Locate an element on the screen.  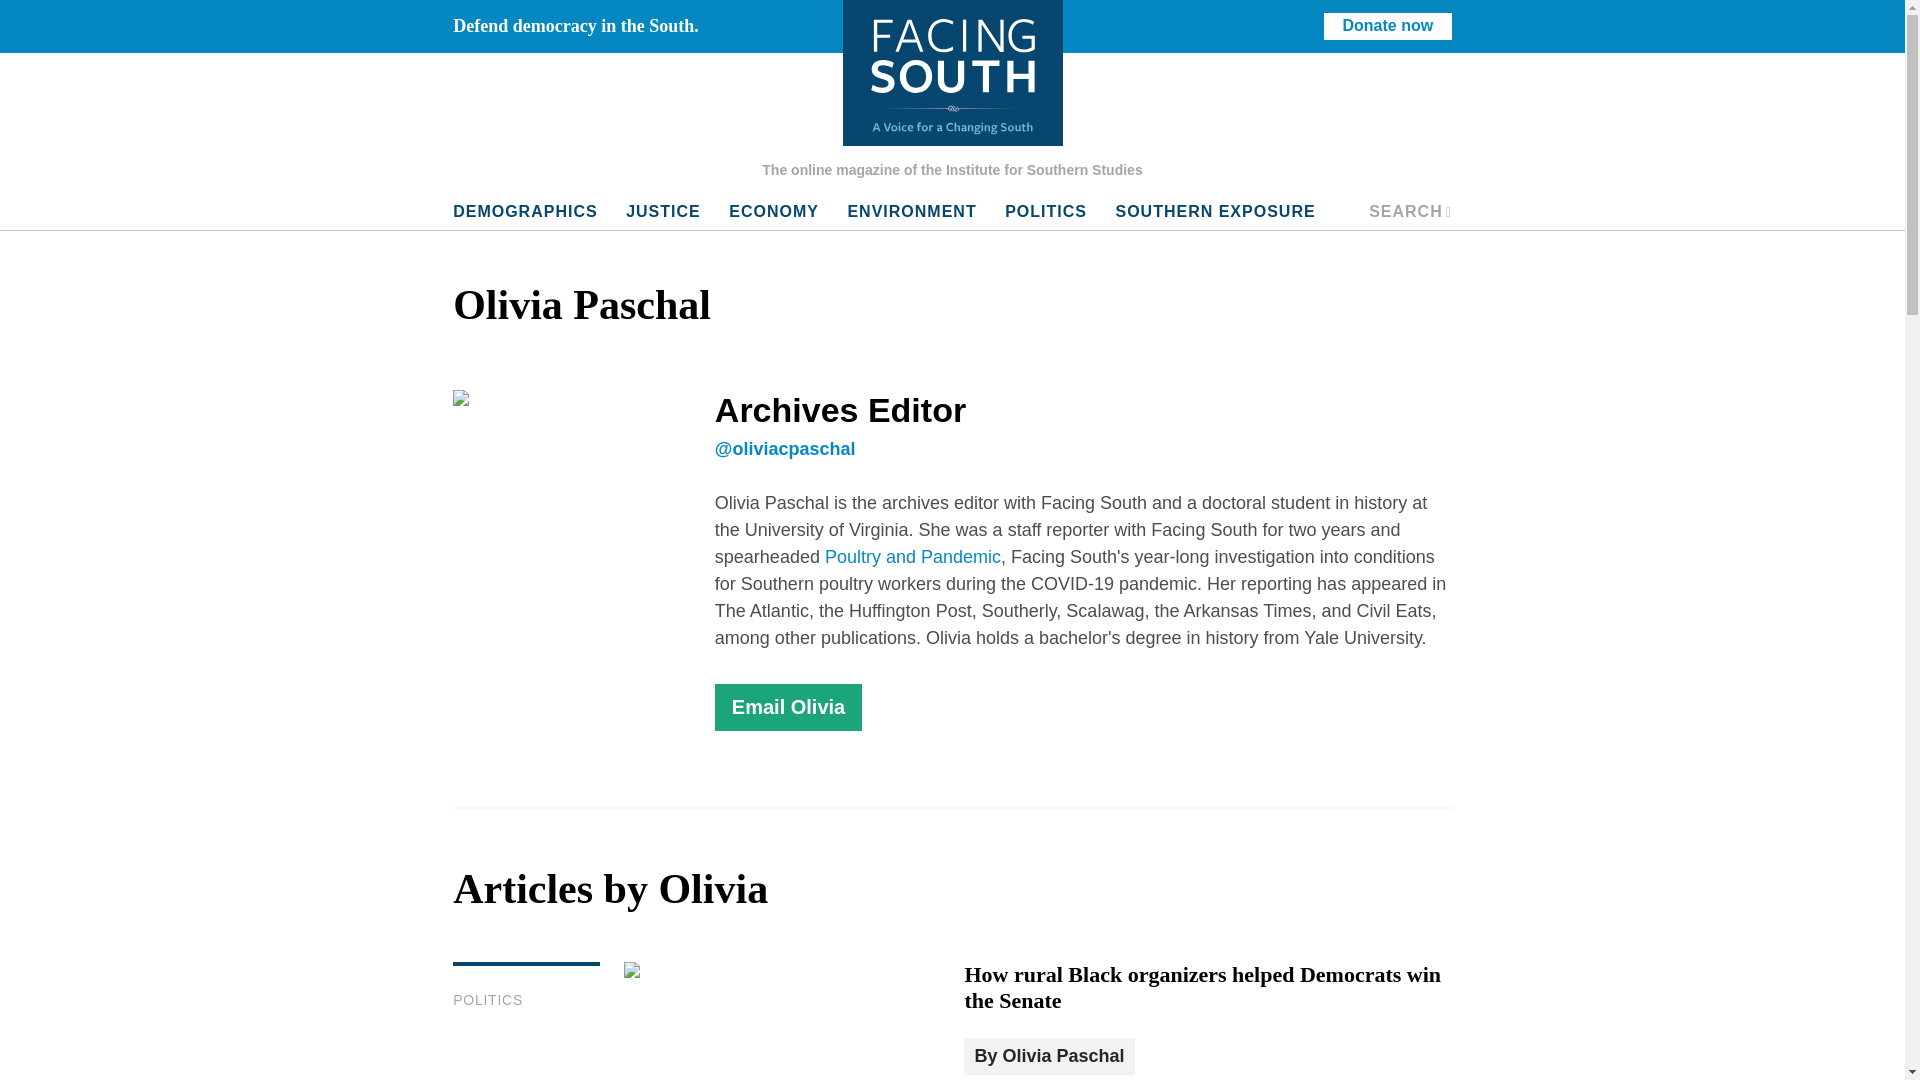
POLITICS is located at coordinates (488, 1000).